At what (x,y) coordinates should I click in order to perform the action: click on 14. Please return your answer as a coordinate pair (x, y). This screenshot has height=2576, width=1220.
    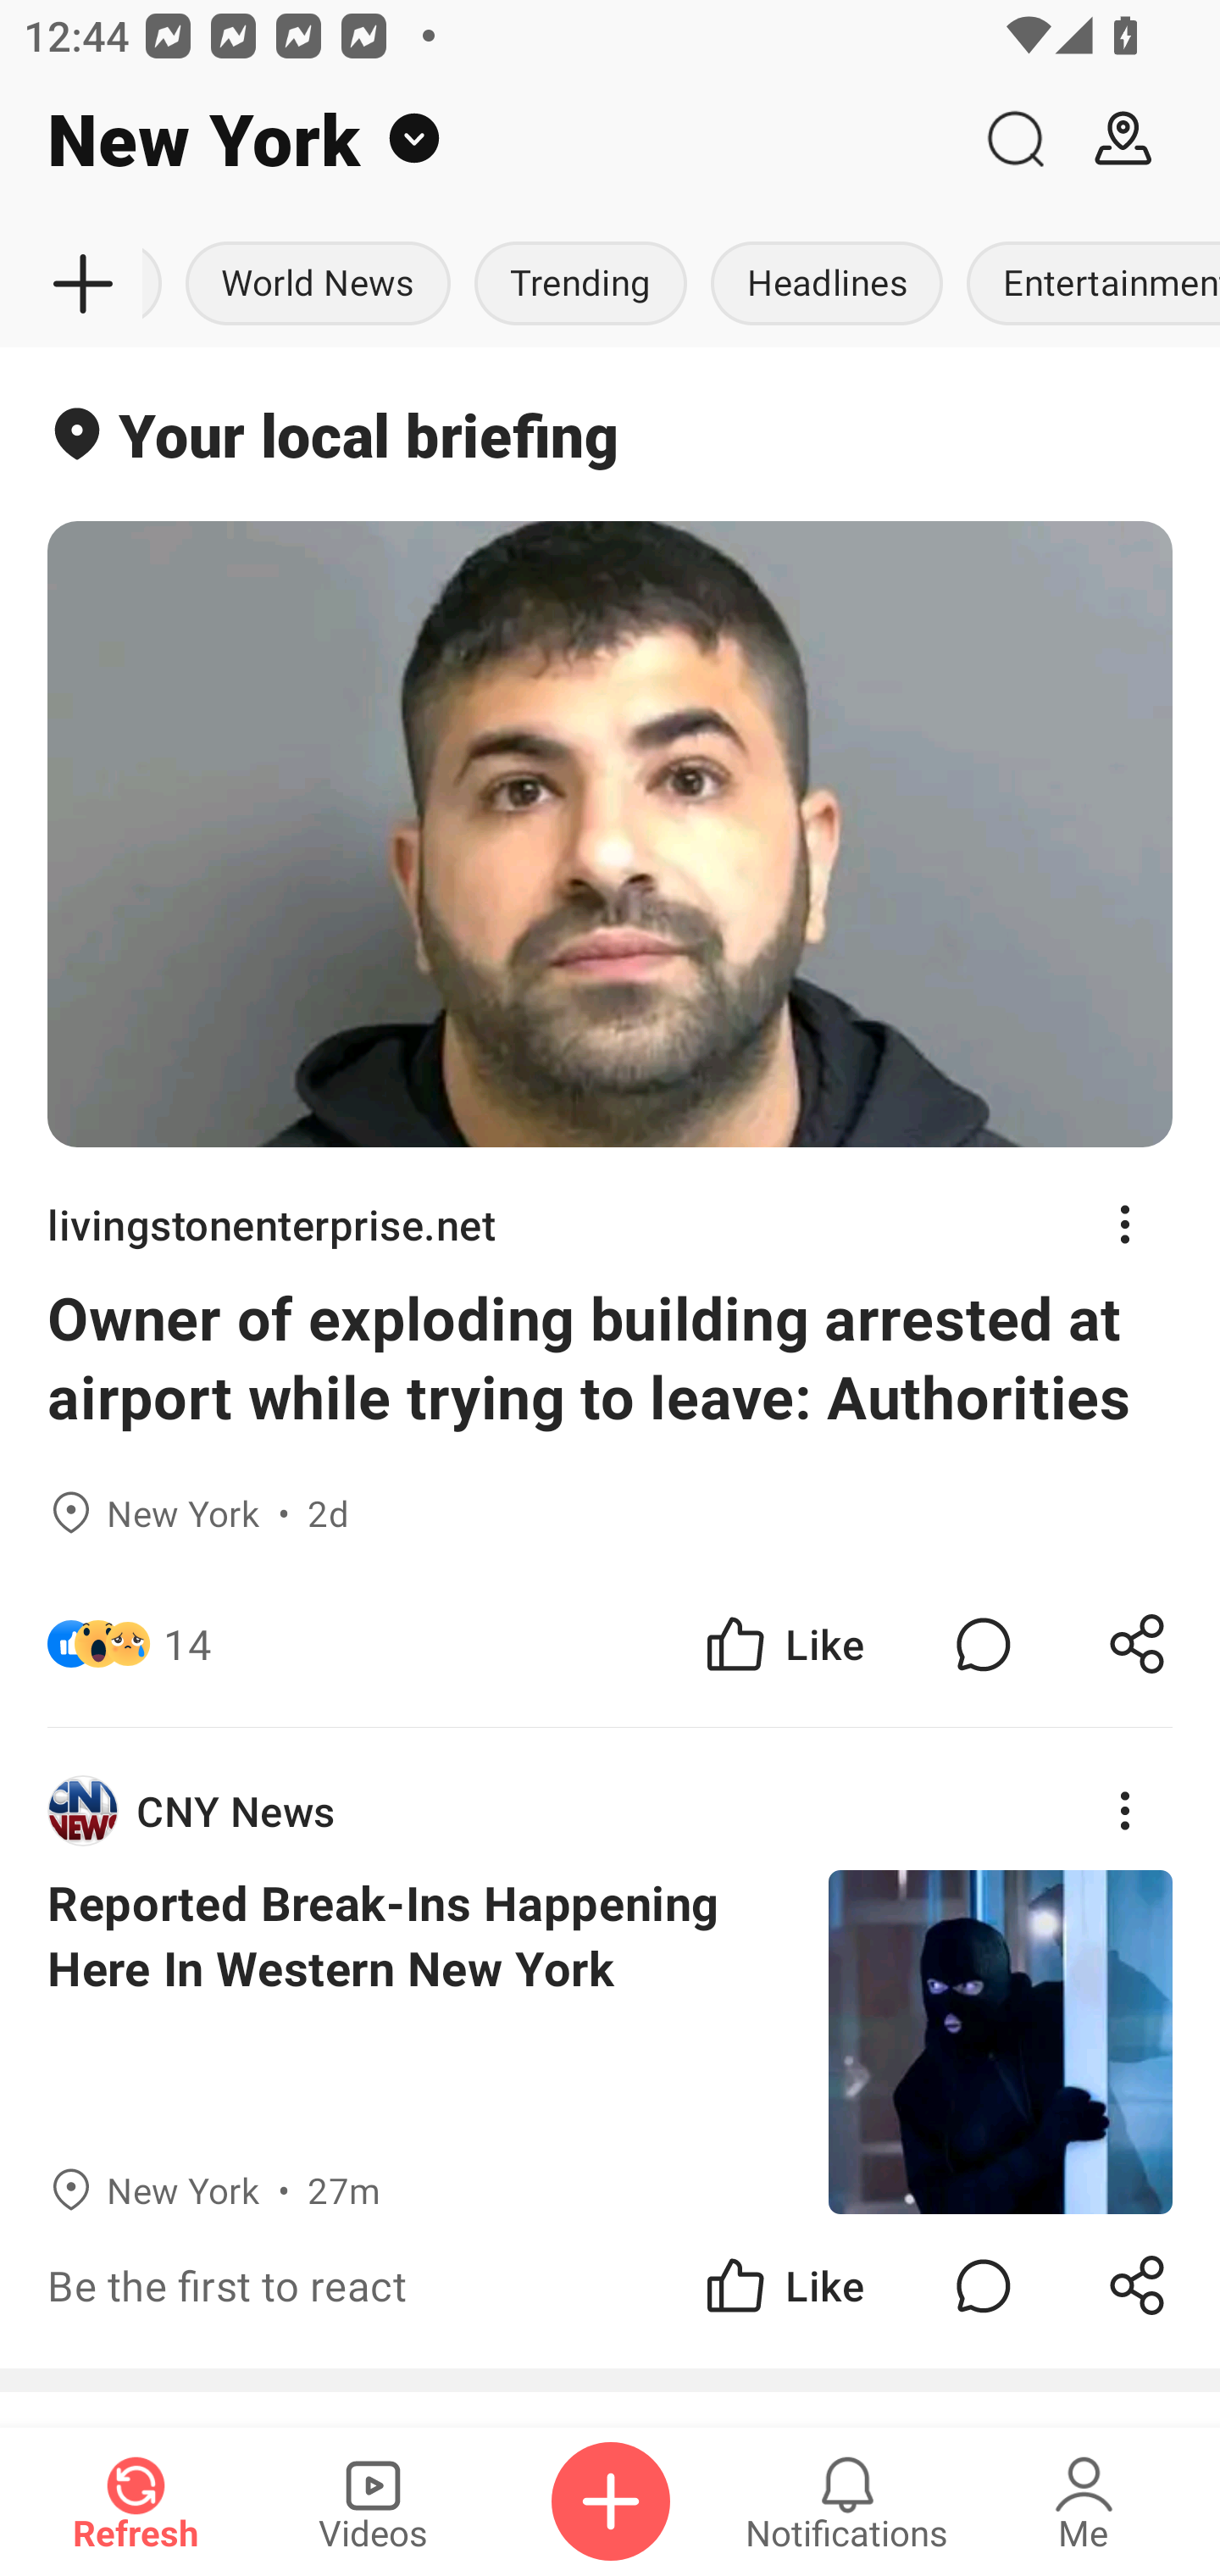
    Looking at the image, I should click on (187, 1644).